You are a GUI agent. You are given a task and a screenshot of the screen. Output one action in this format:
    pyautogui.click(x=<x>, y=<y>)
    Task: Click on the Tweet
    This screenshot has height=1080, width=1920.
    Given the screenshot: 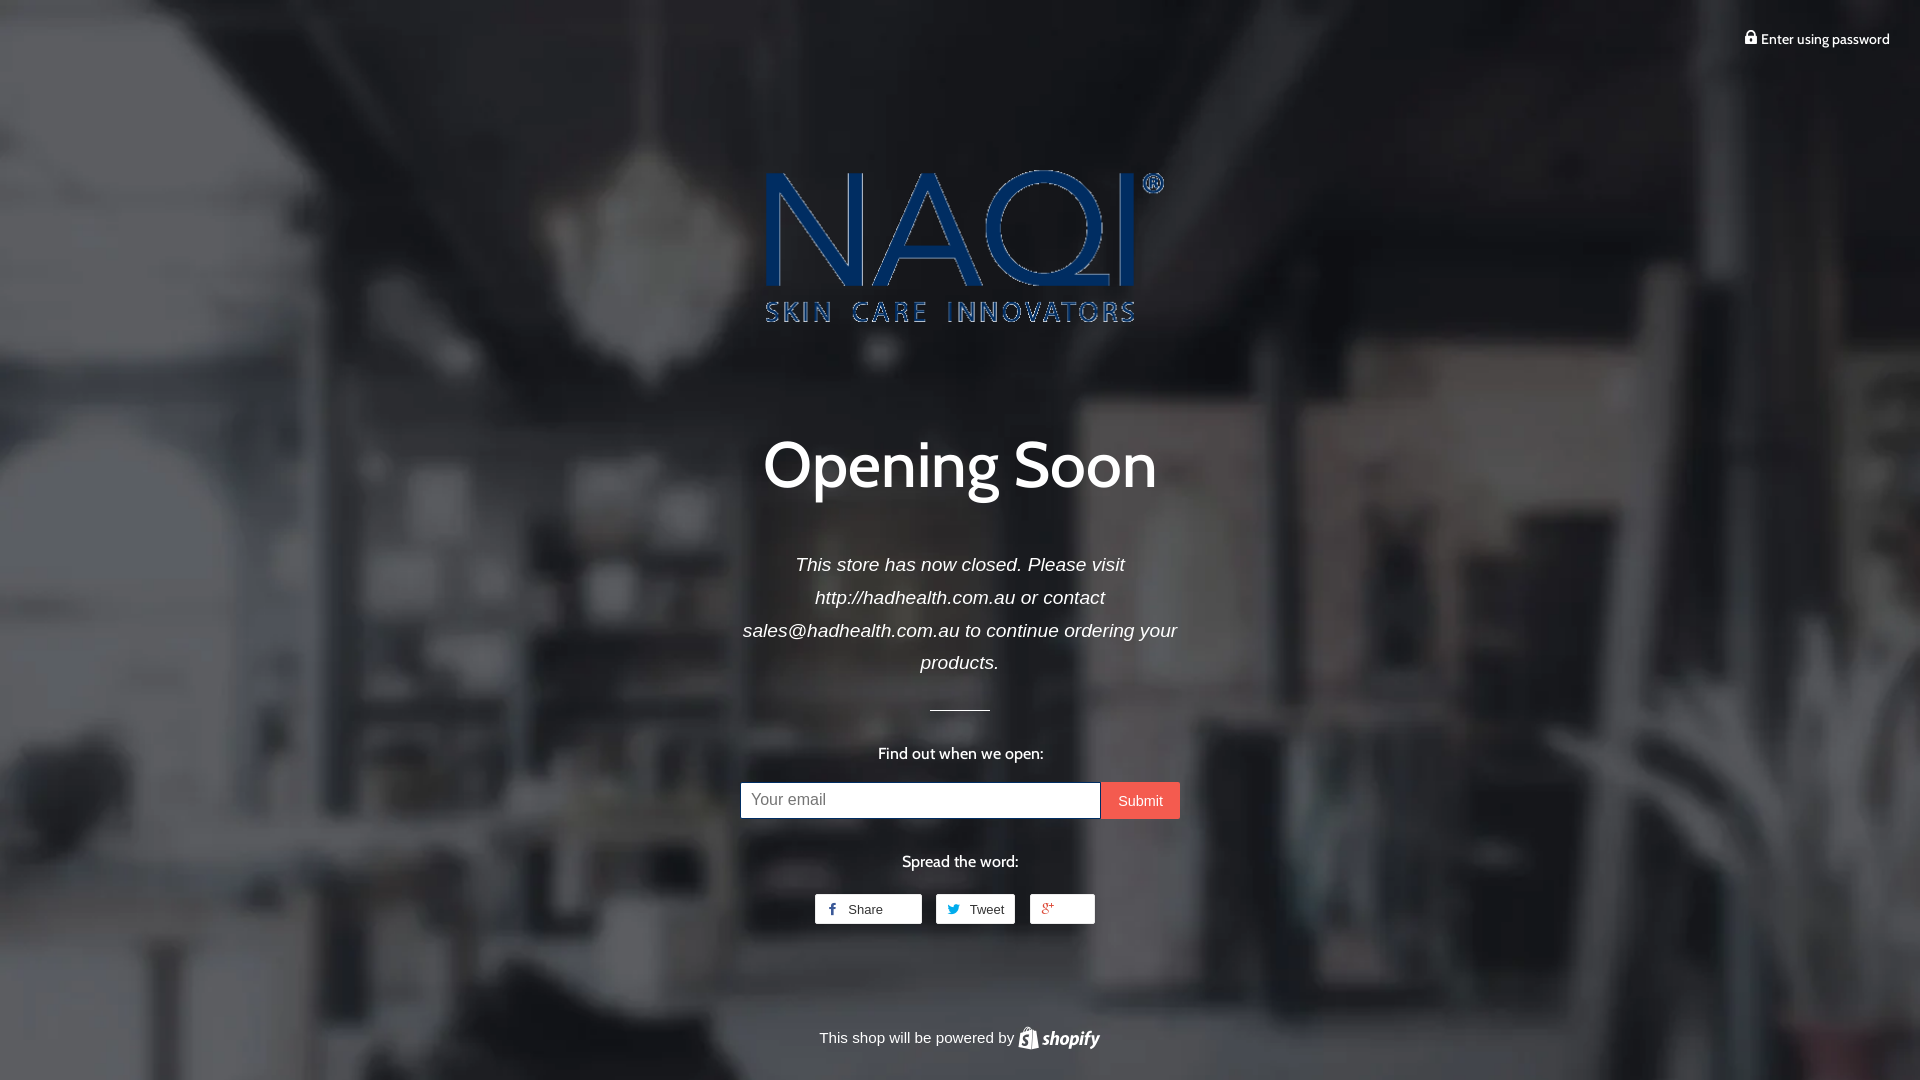 What is the action you would take?
    pyautogui.click(x=976, y=908)
    